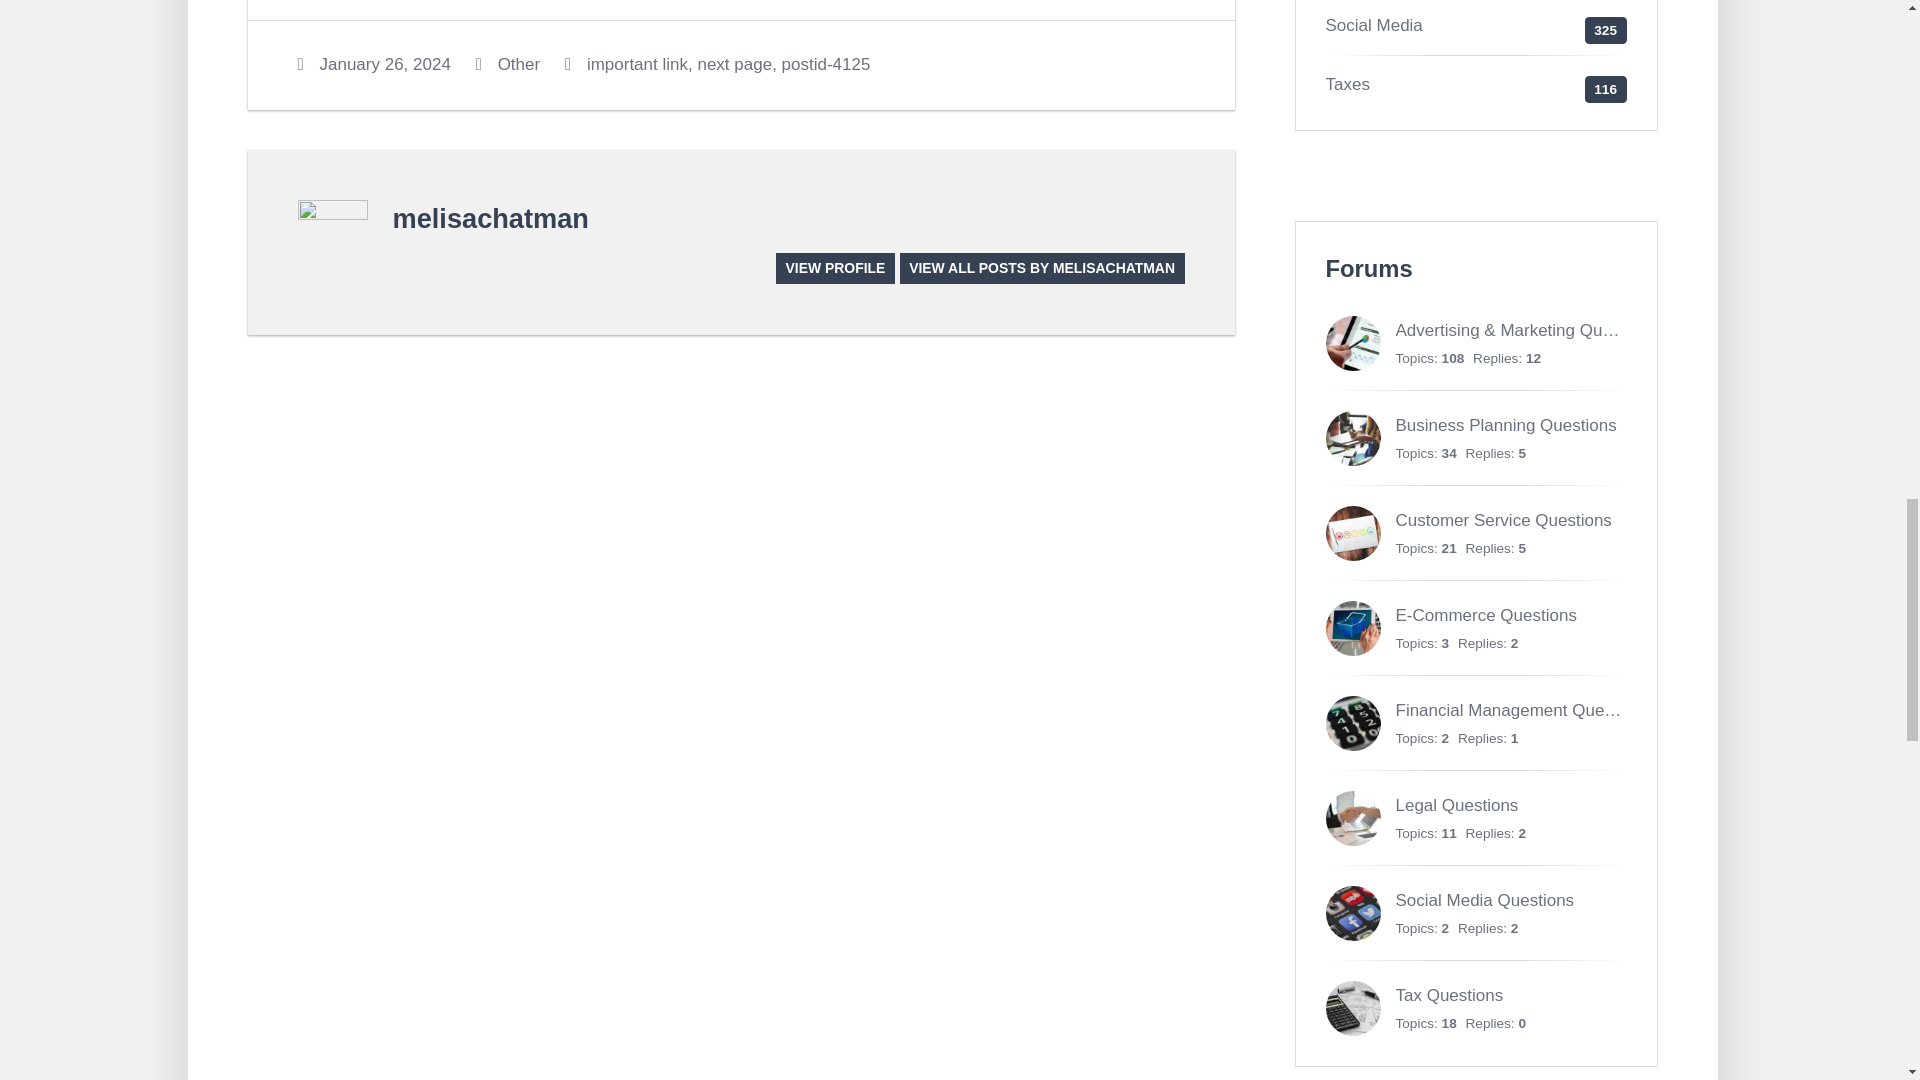  I want to click on VIEW PROFILE, so click(834, 268).